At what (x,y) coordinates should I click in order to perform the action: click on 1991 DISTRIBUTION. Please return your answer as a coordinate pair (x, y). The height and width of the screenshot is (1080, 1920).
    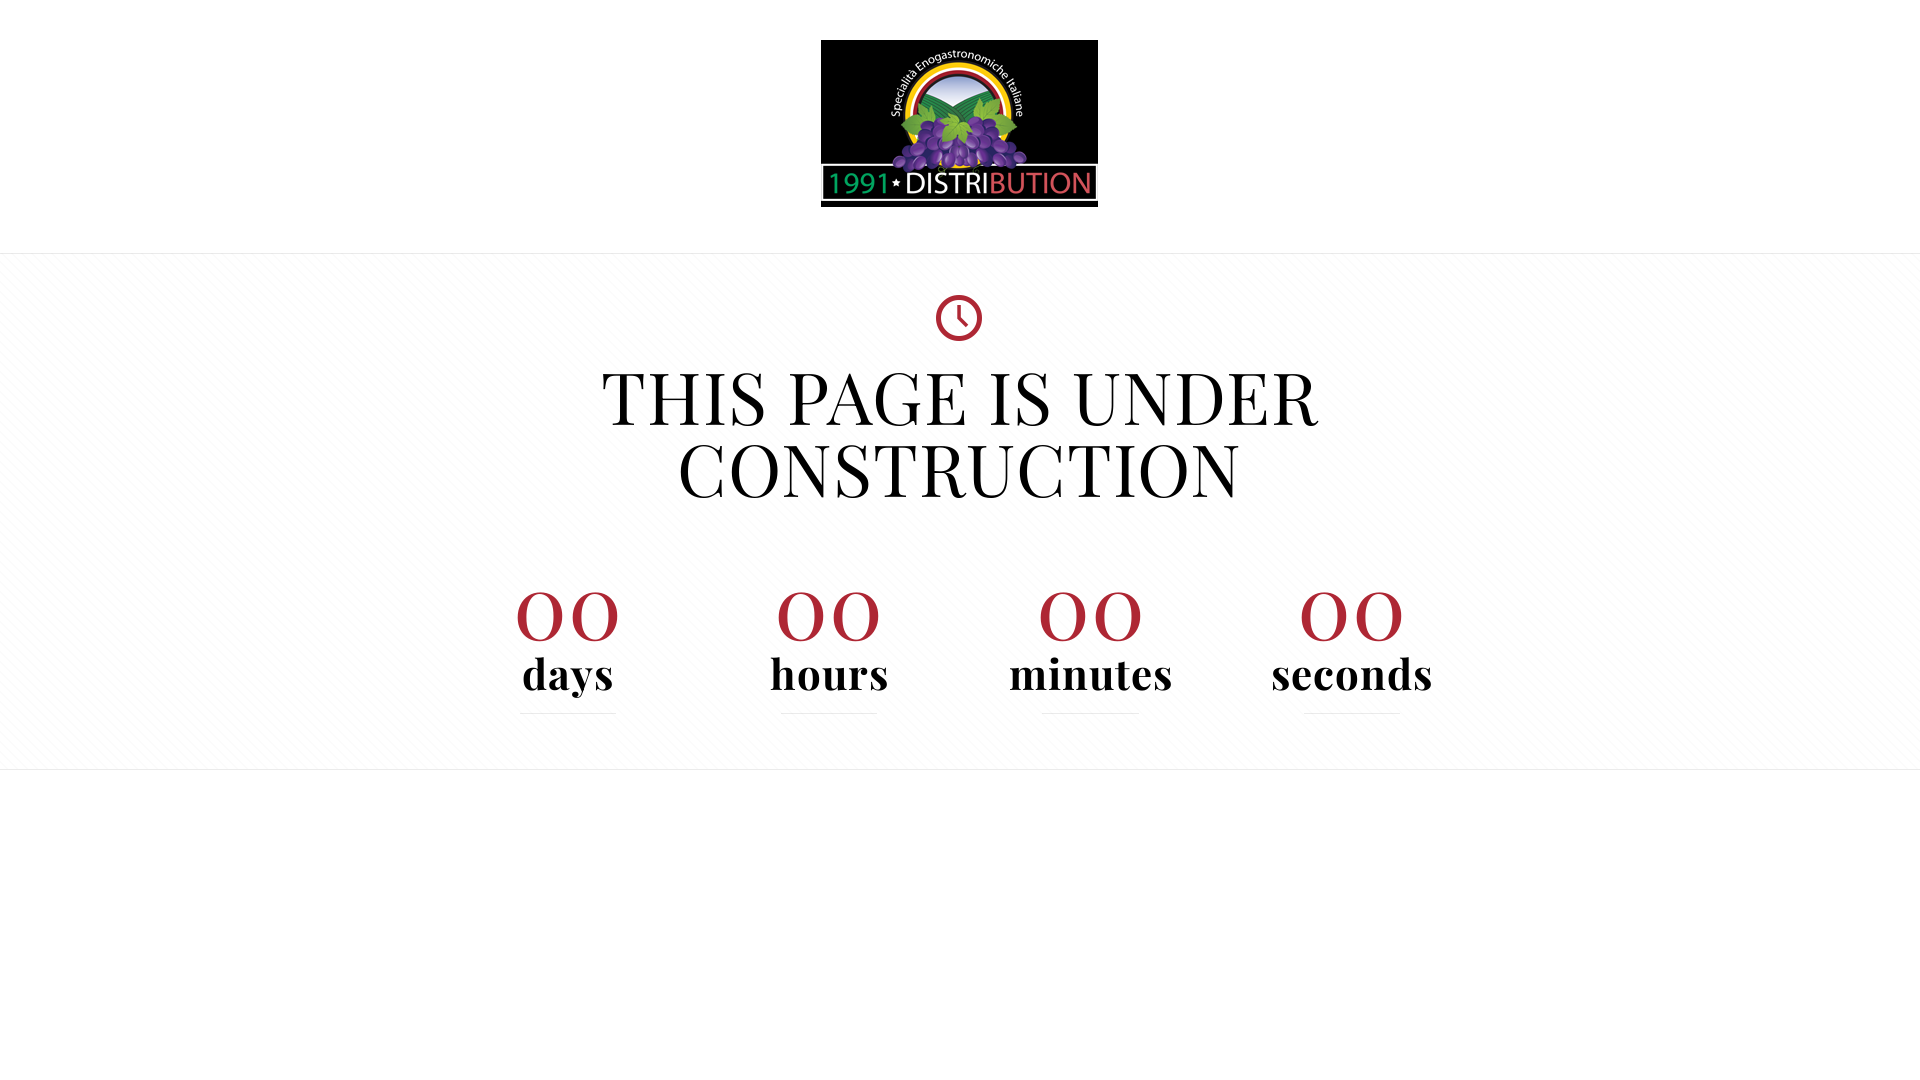
    Looking at the image, I should click on (960, 202).